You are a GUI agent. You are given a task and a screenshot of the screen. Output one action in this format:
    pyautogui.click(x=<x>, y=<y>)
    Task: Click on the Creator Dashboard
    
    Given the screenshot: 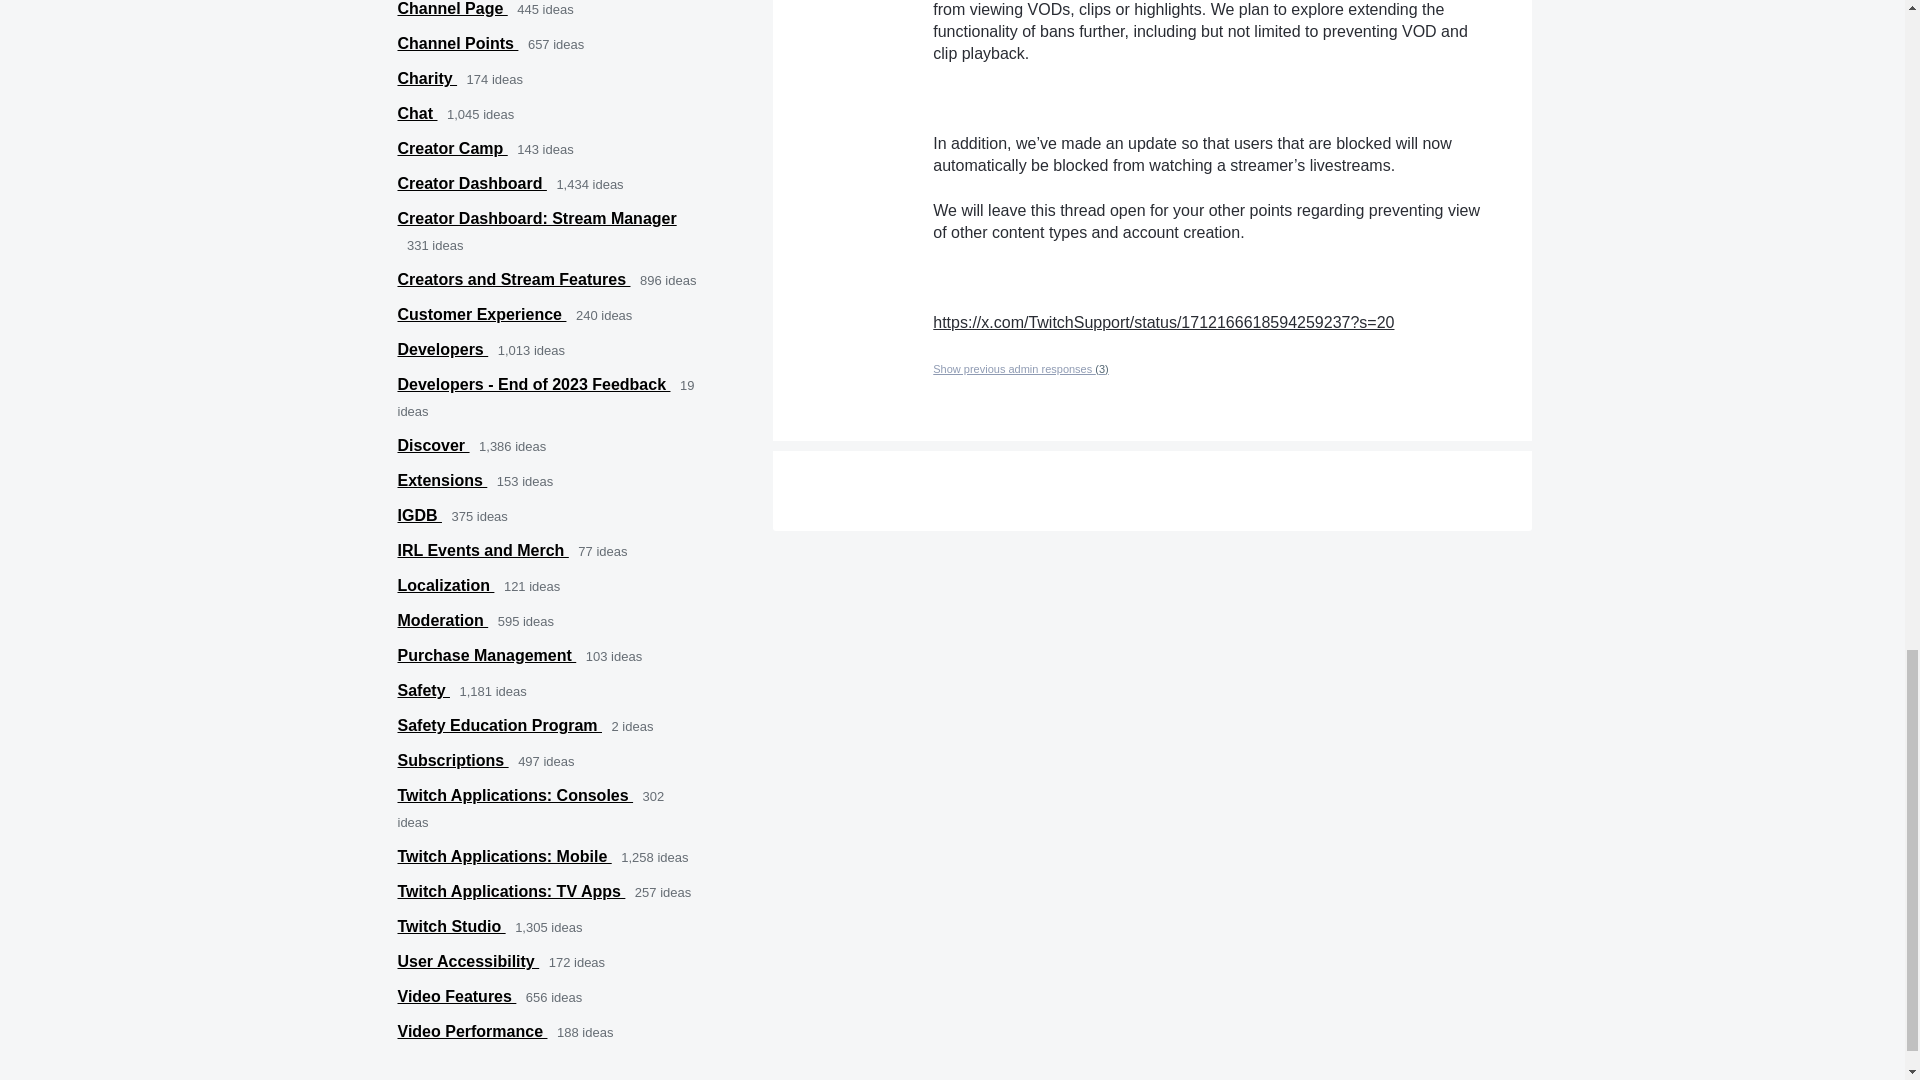 What is the action you would take?
    pyautogui.click(x=472, y=183)
    